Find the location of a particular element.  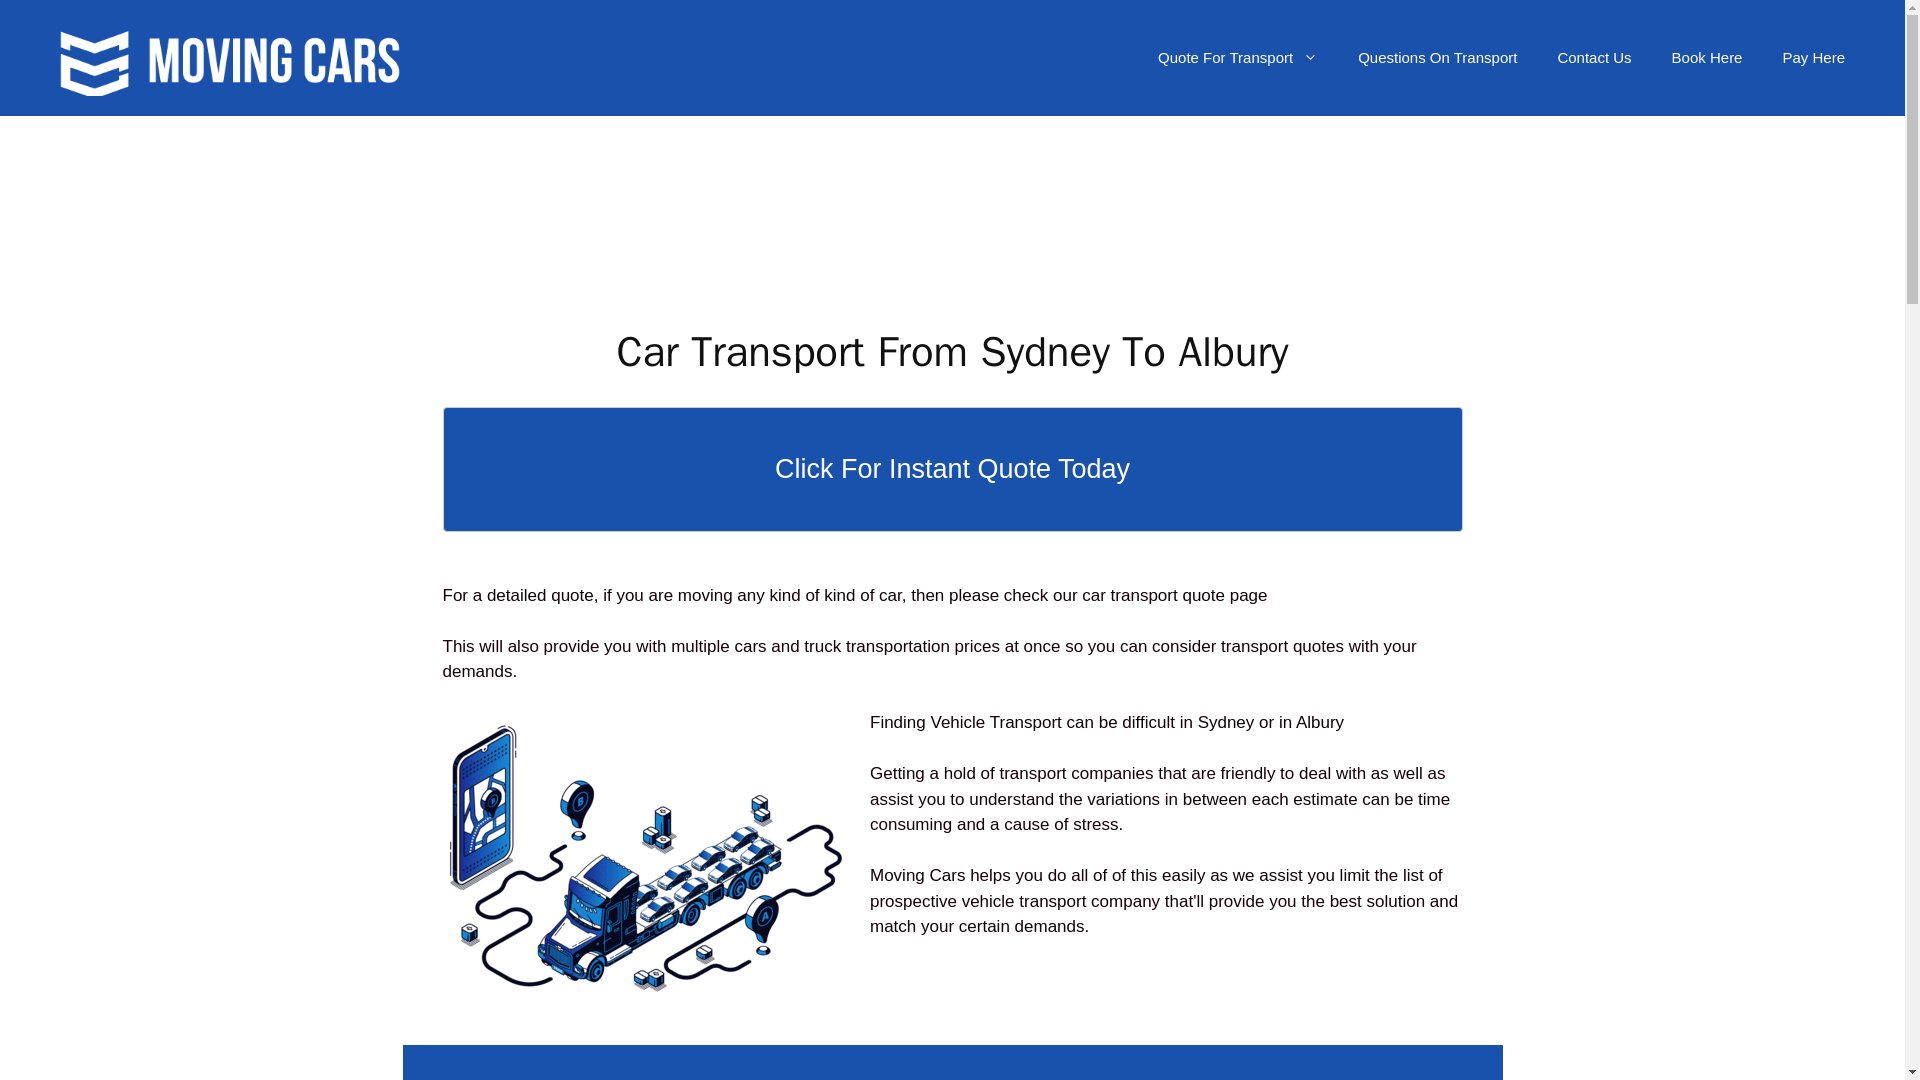

Questions On Transport is located at coordinates (1438, 58).